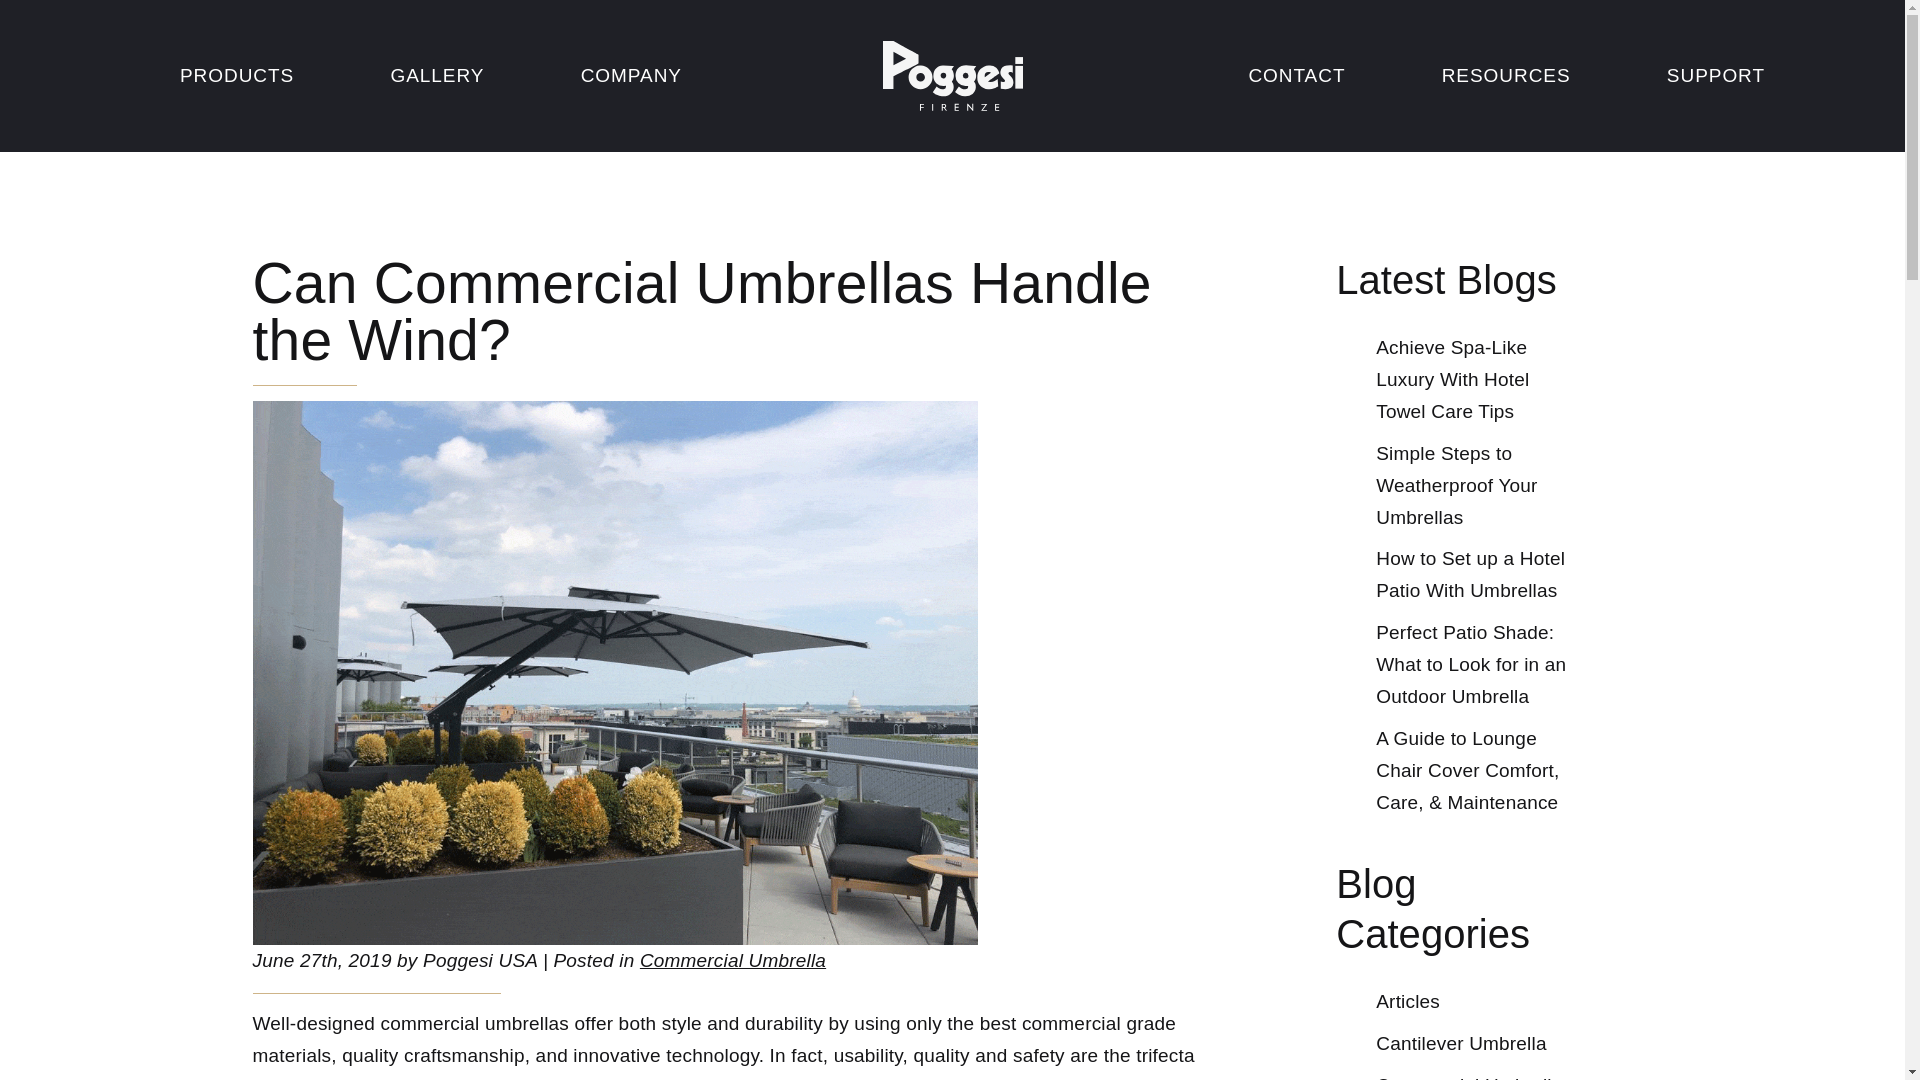 The width and height of the screenshot is (1920, 1080). Describe the element at coordinates (1471, 665) in the screenshot. I see `Perfect Patio Shade: What to Look for in an Outdoor Umbrella` at that location.